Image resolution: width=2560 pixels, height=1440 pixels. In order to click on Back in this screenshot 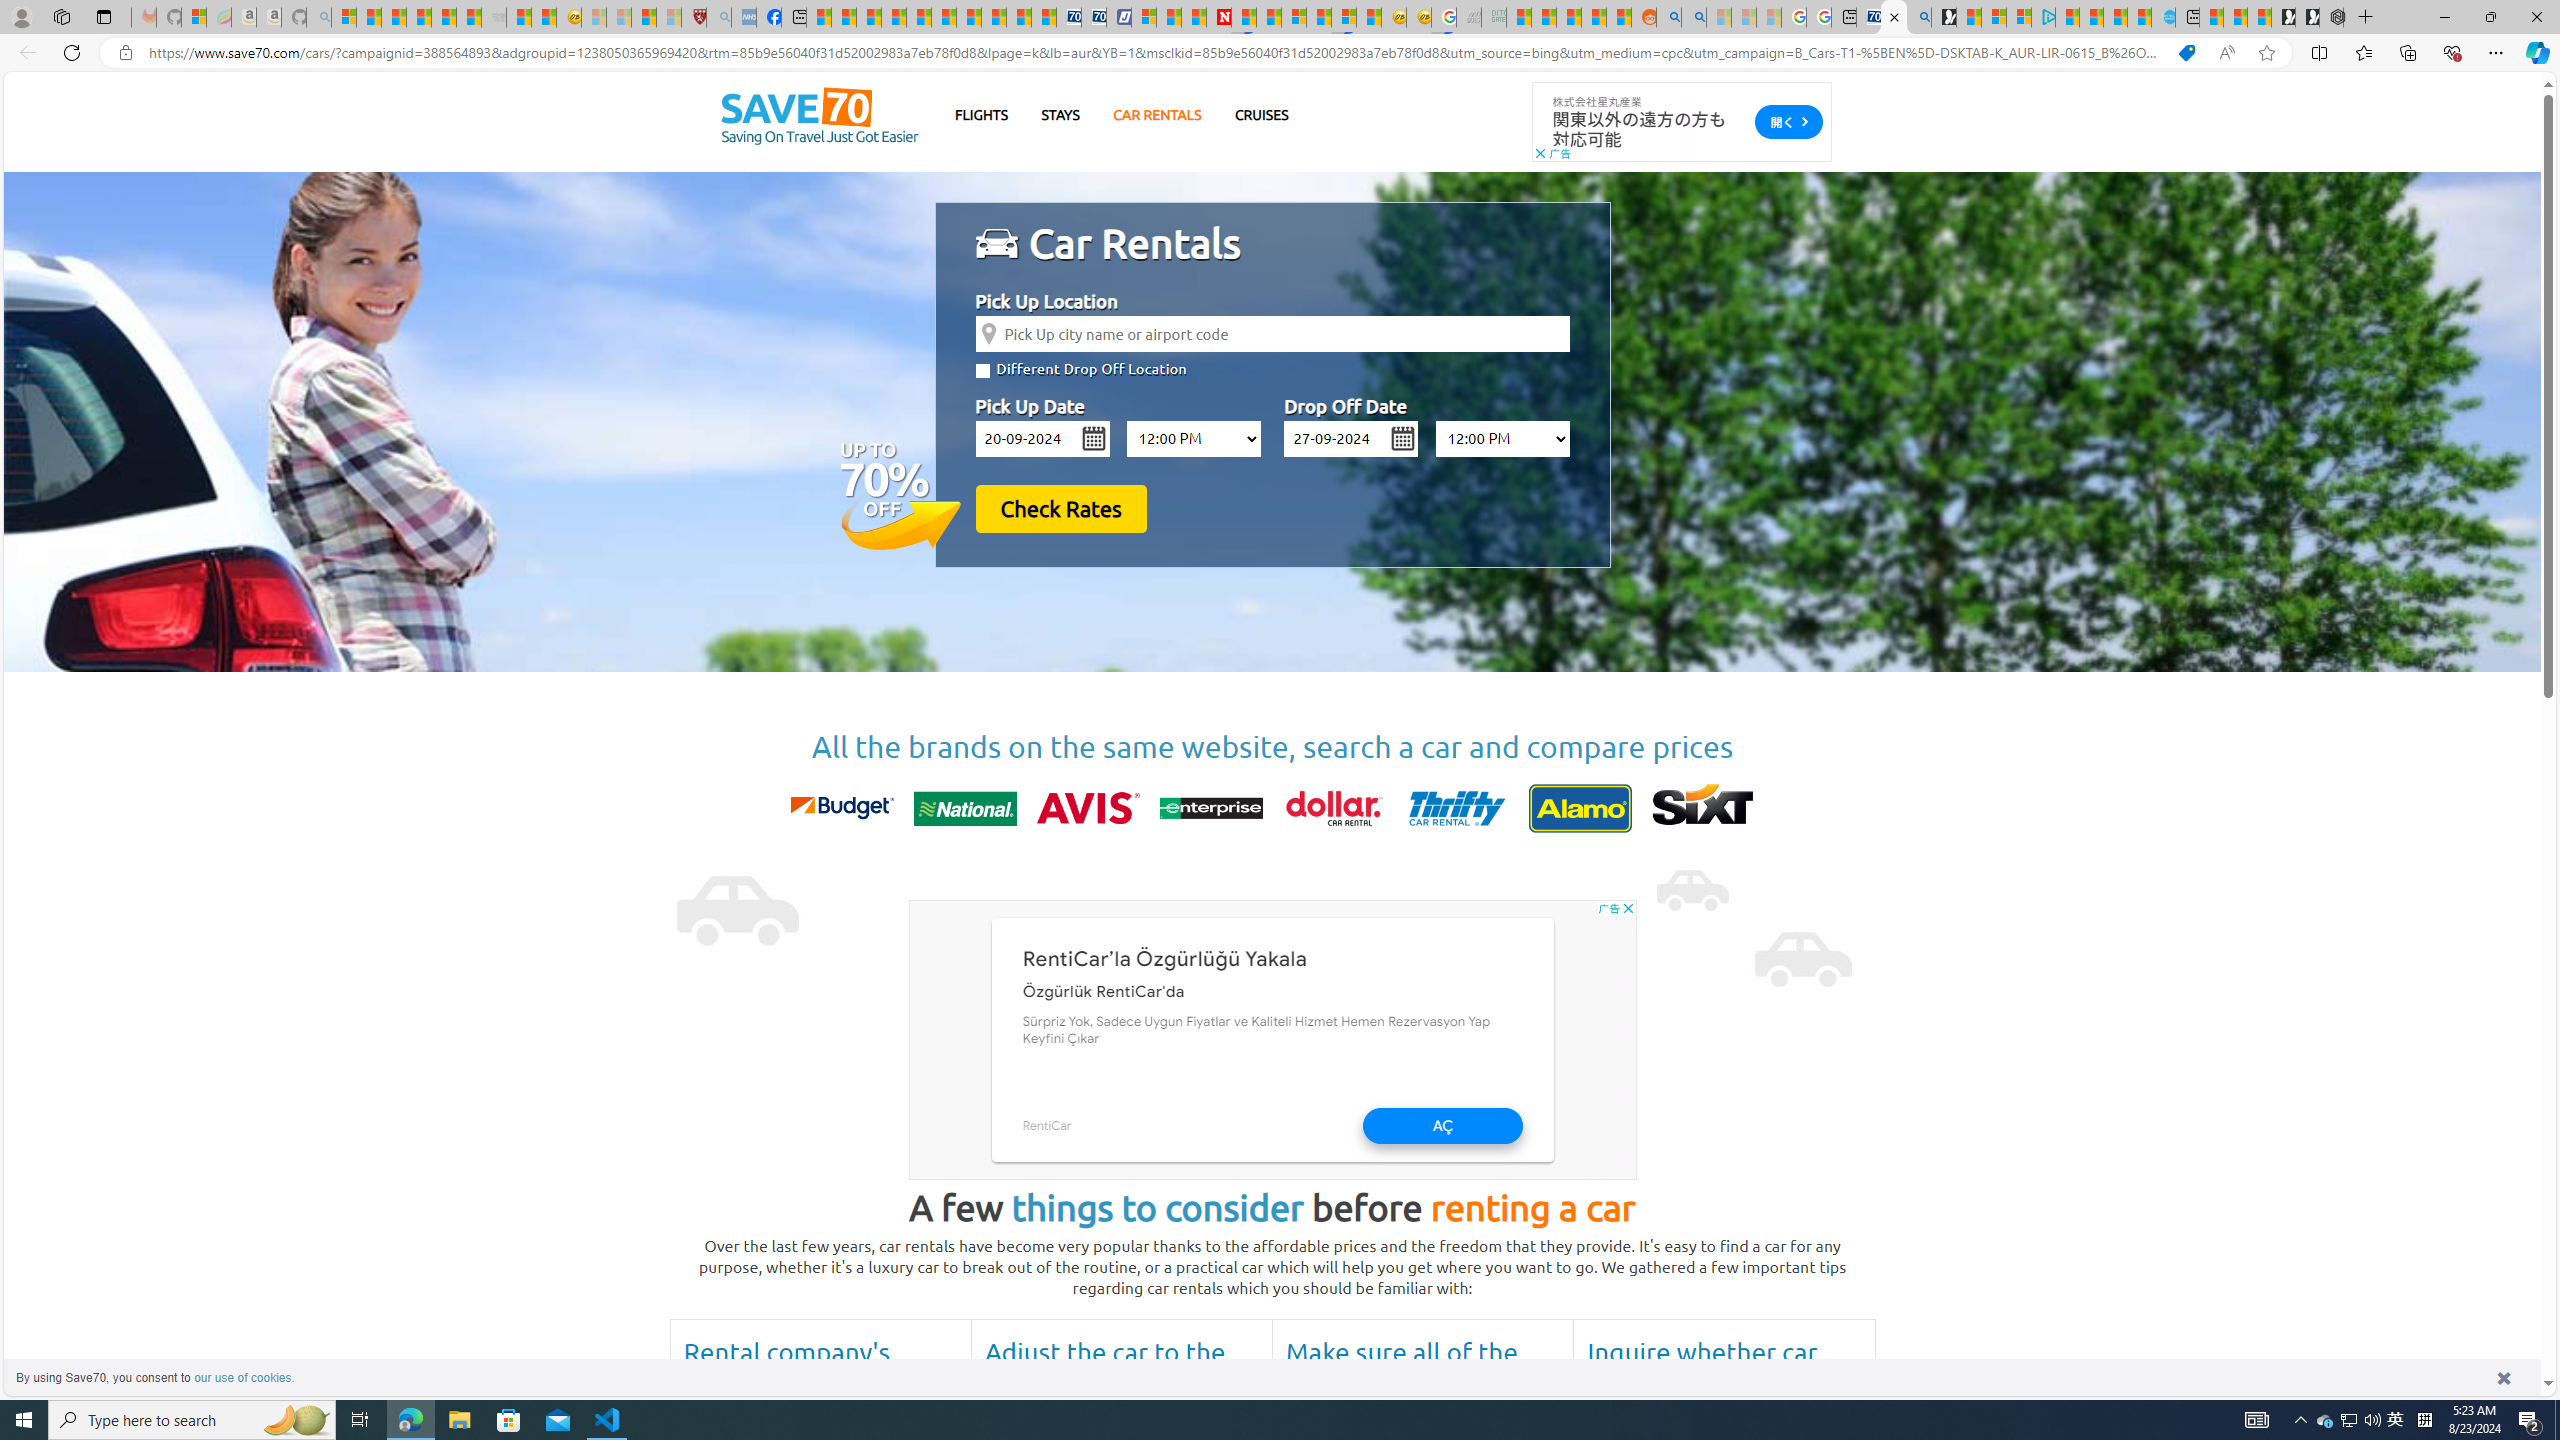, I will do `click(24, 52)`.